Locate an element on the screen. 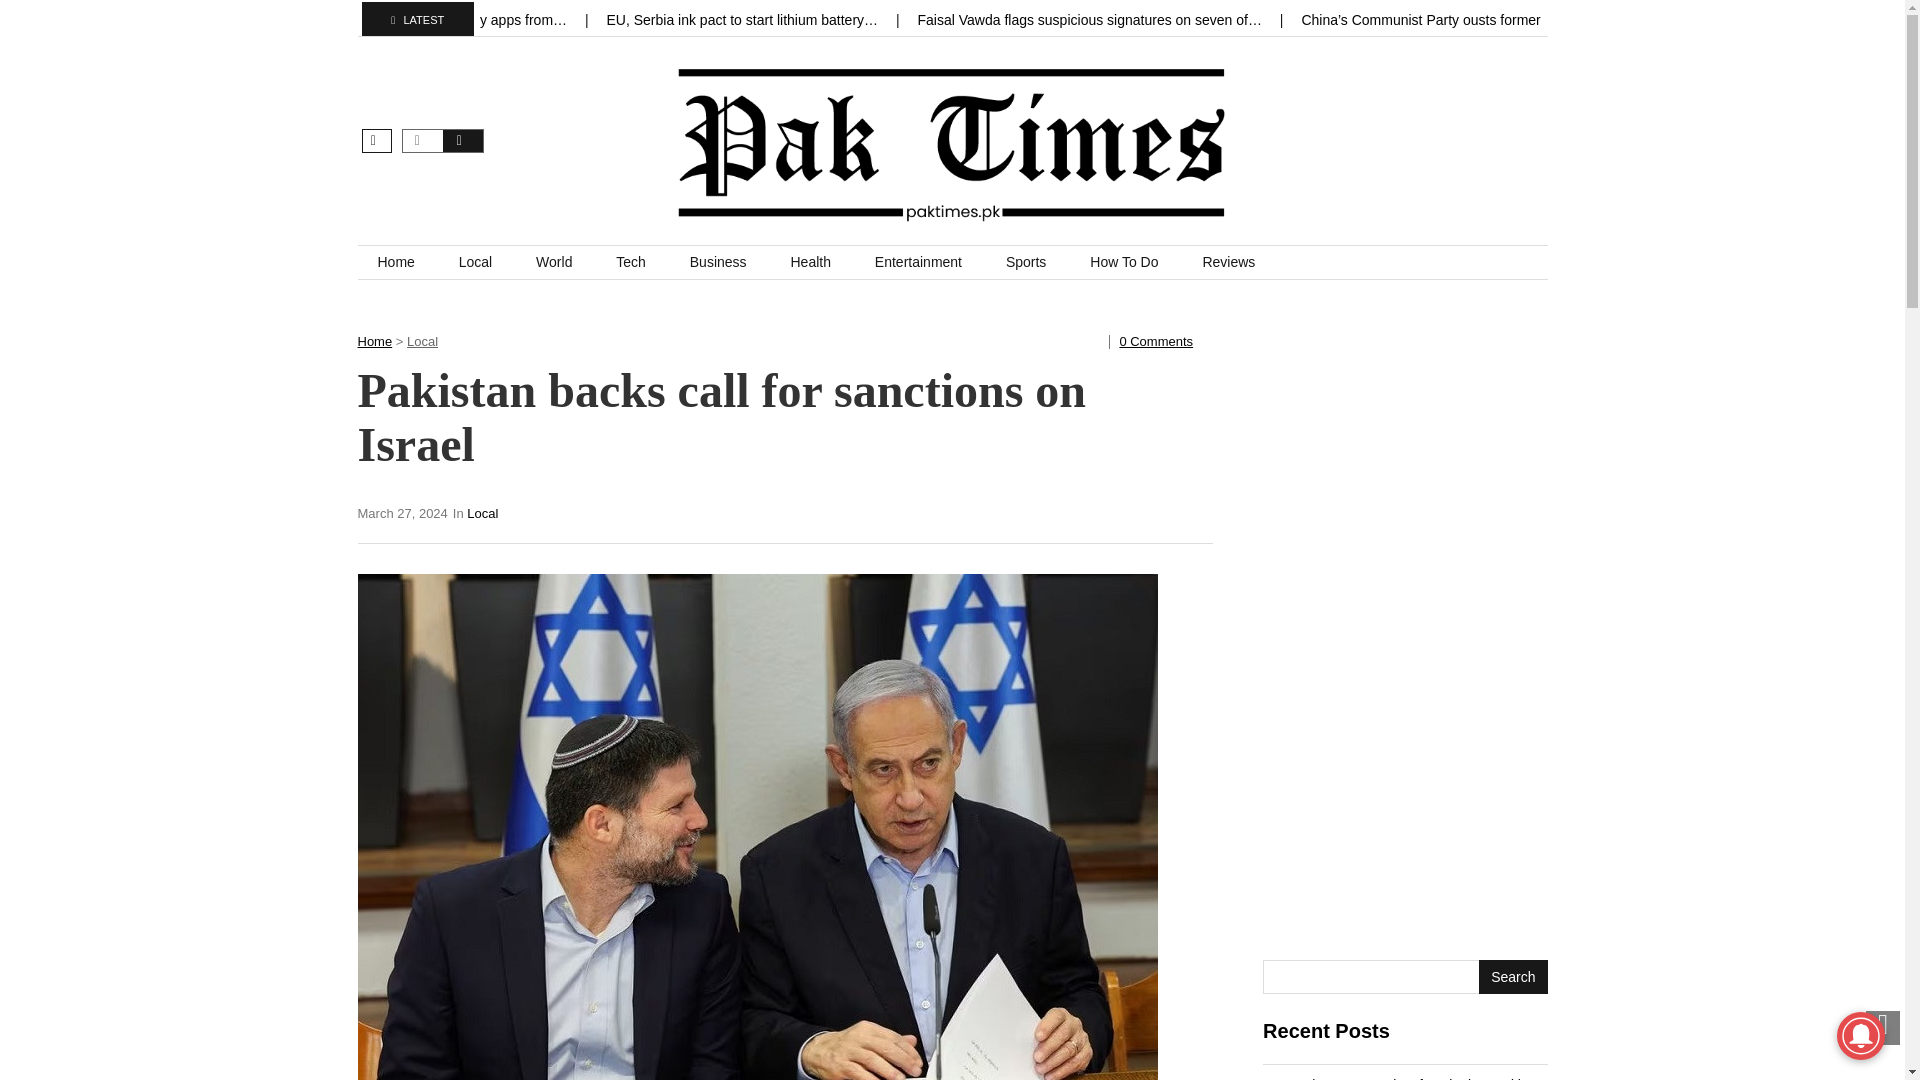  Home is located at coordinates (375, 340).